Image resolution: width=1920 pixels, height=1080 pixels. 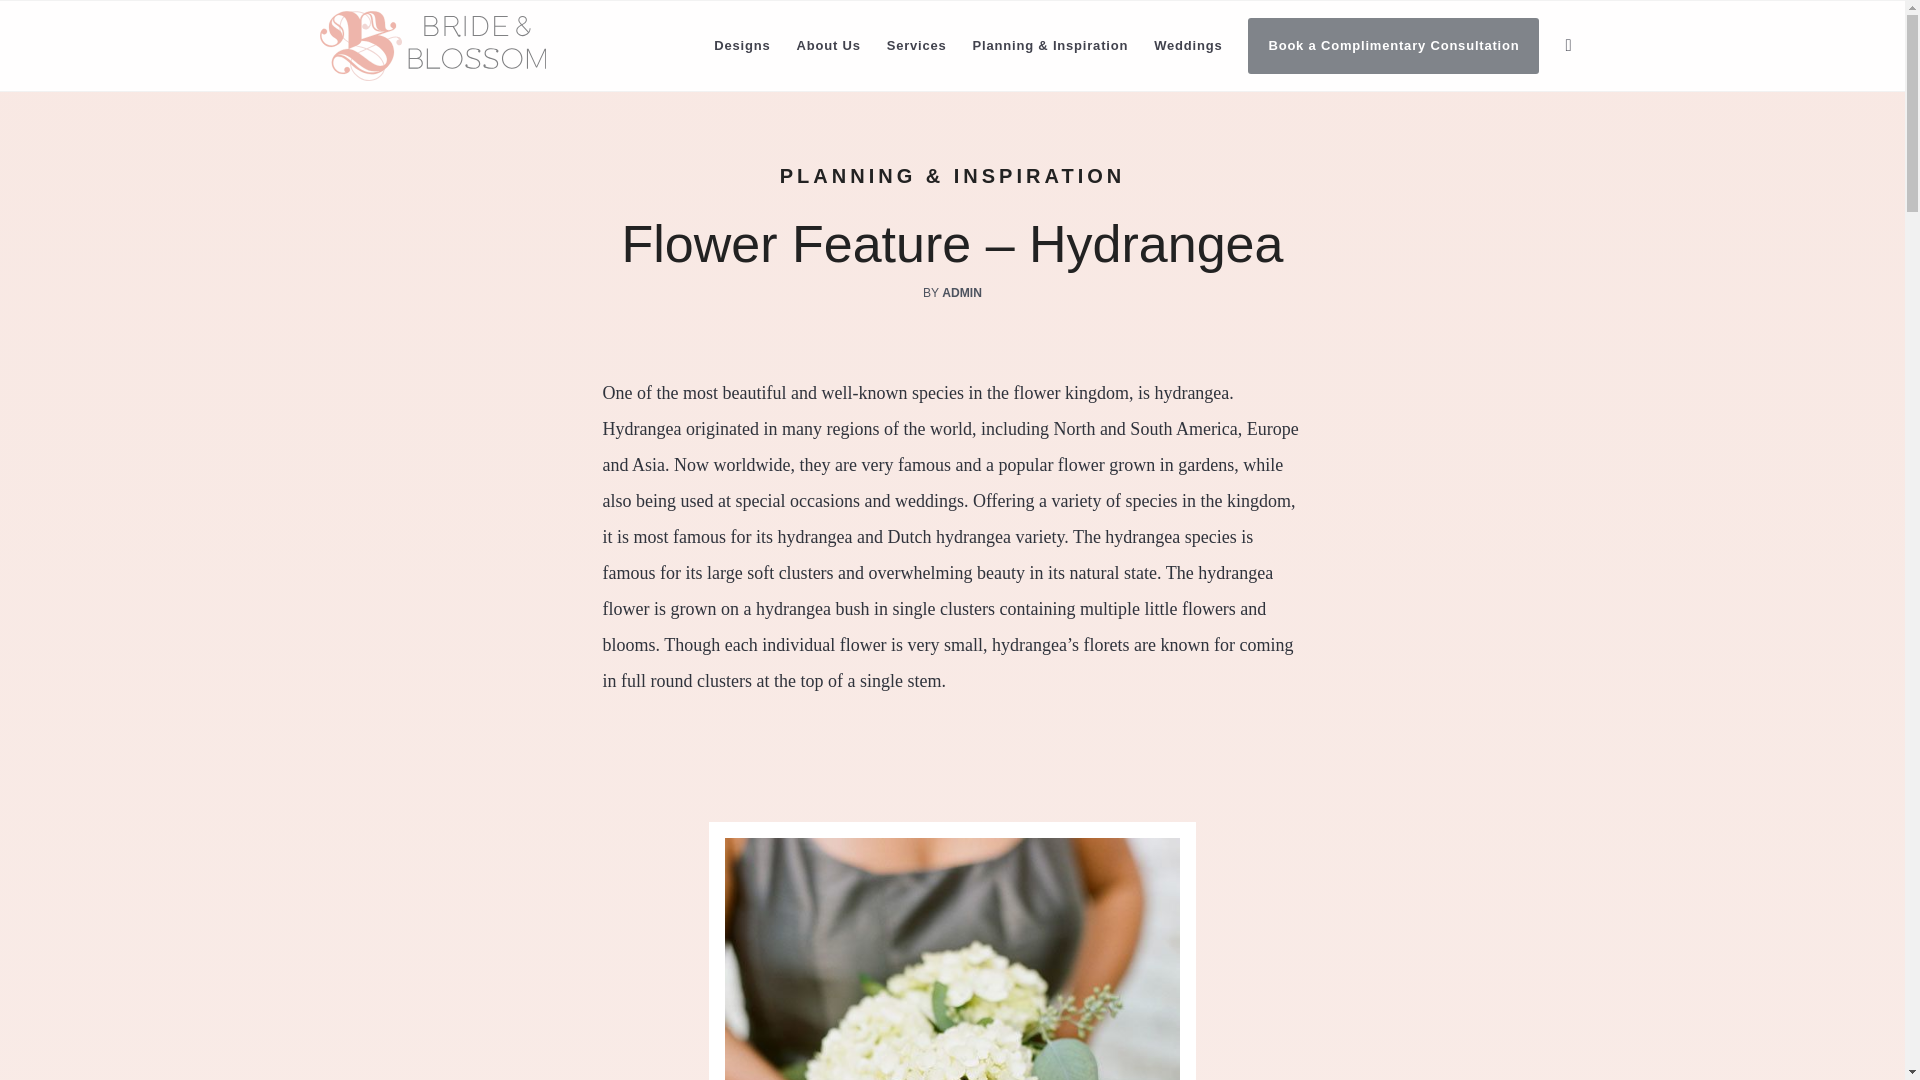 I want to click on ADMIN, so click(x=962, y=293).